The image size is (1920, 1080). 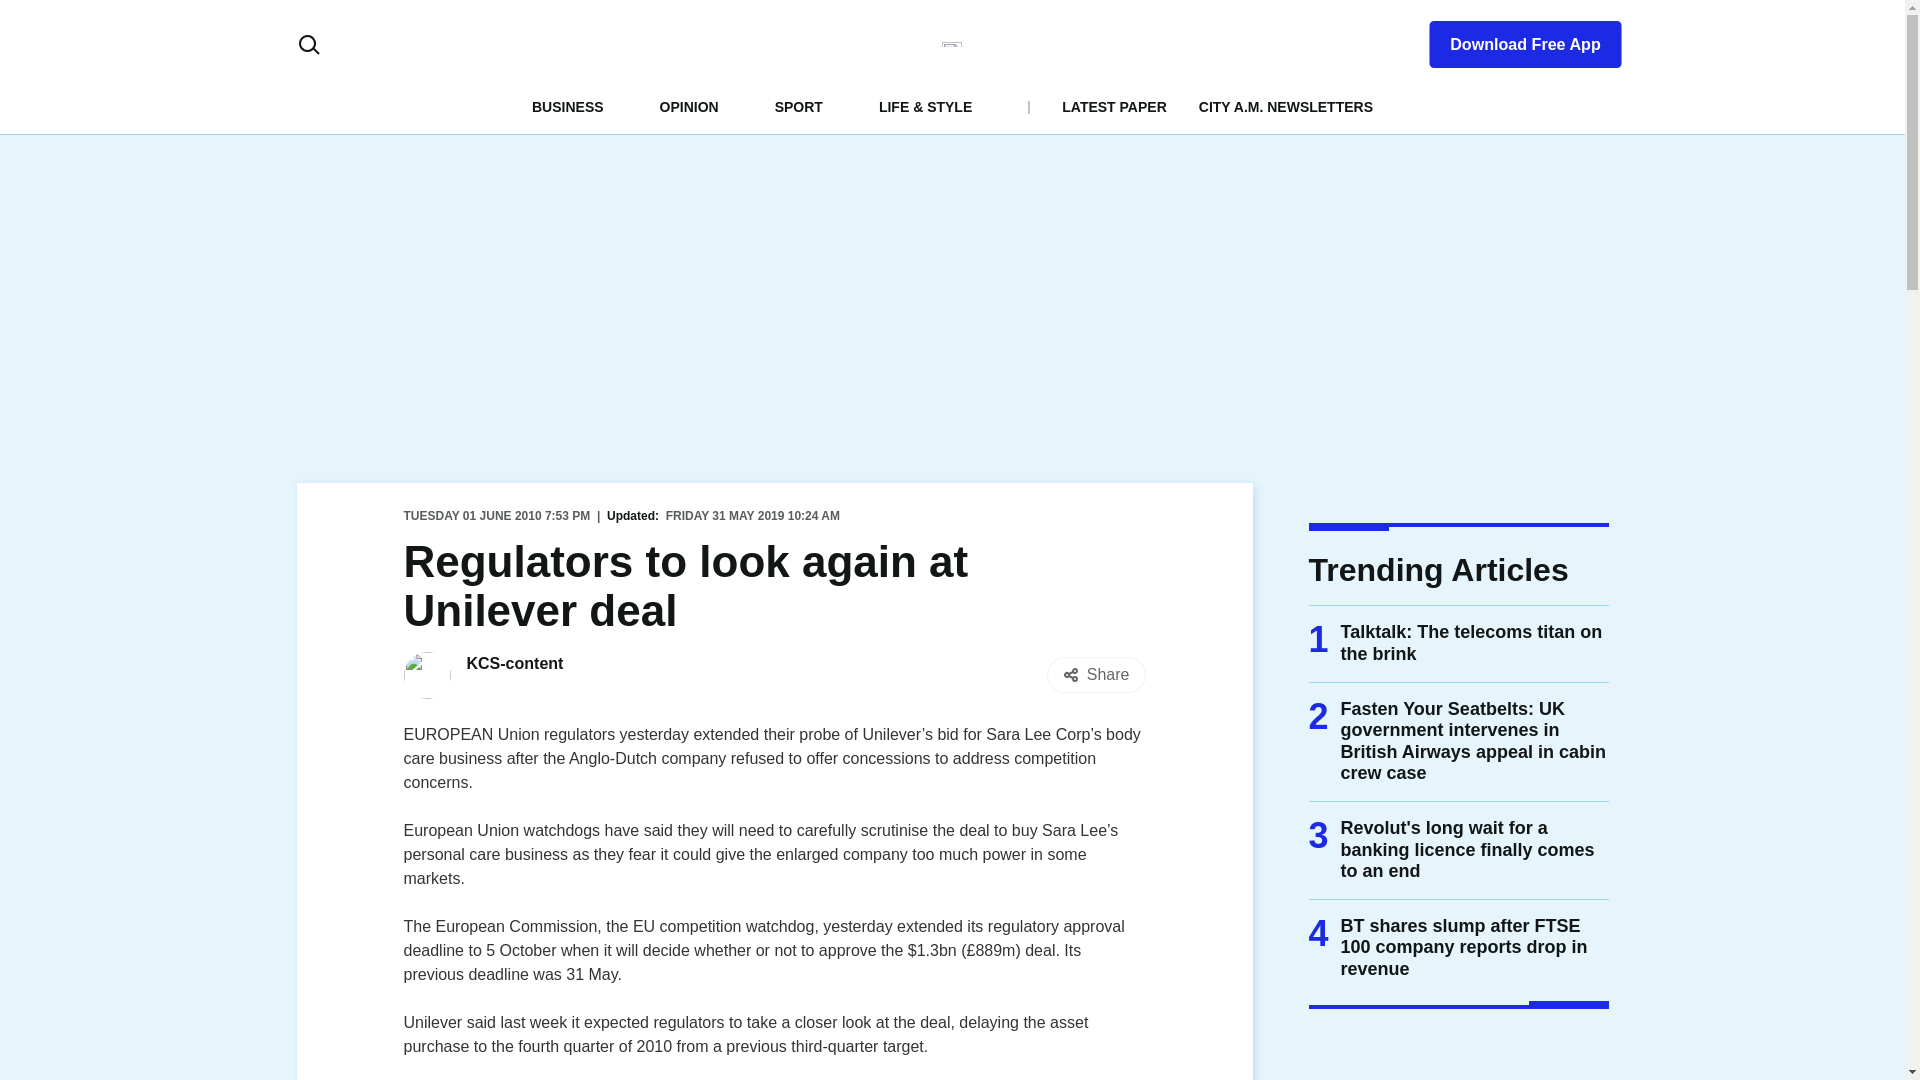 I want to click on Download Free App, so click(x=1512, y=40).